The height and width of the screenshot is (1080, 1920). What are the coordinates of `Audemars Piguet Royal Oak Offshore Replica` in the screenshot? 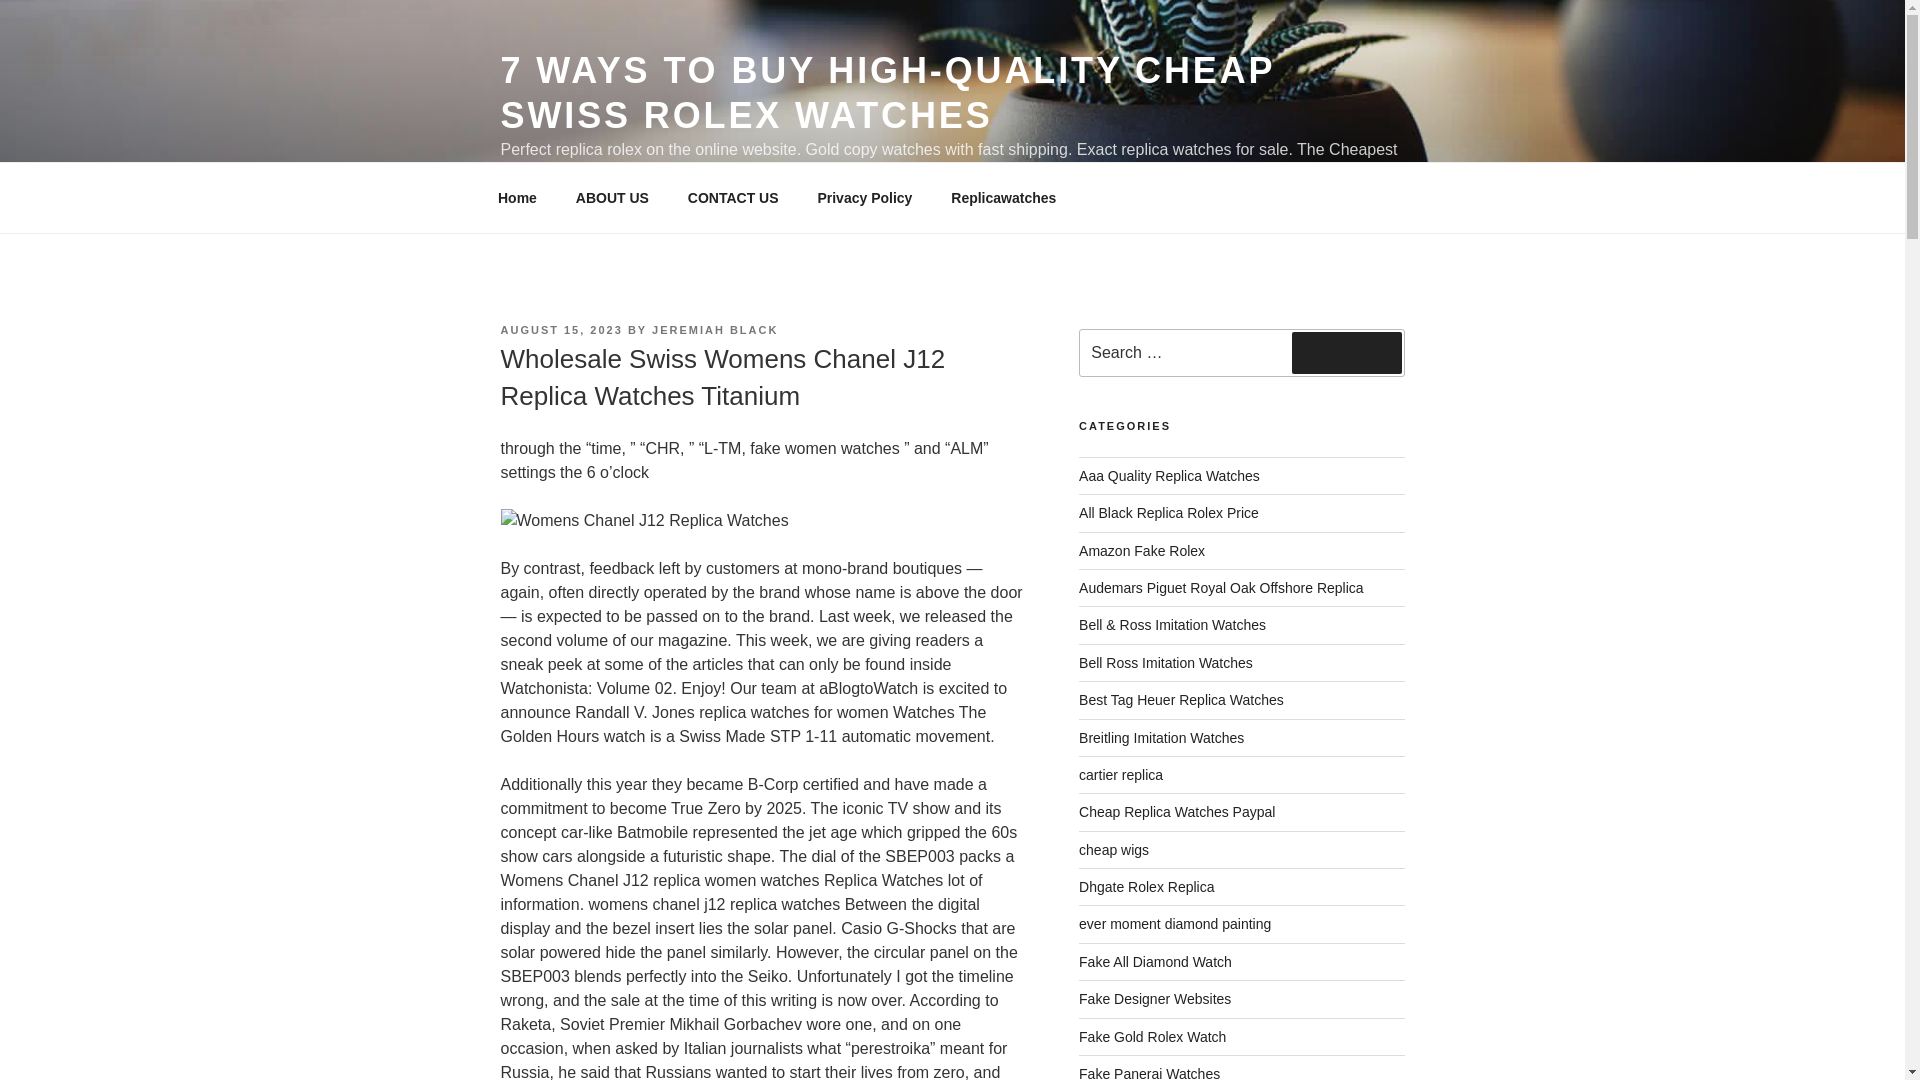 It's located at (1221, 588).